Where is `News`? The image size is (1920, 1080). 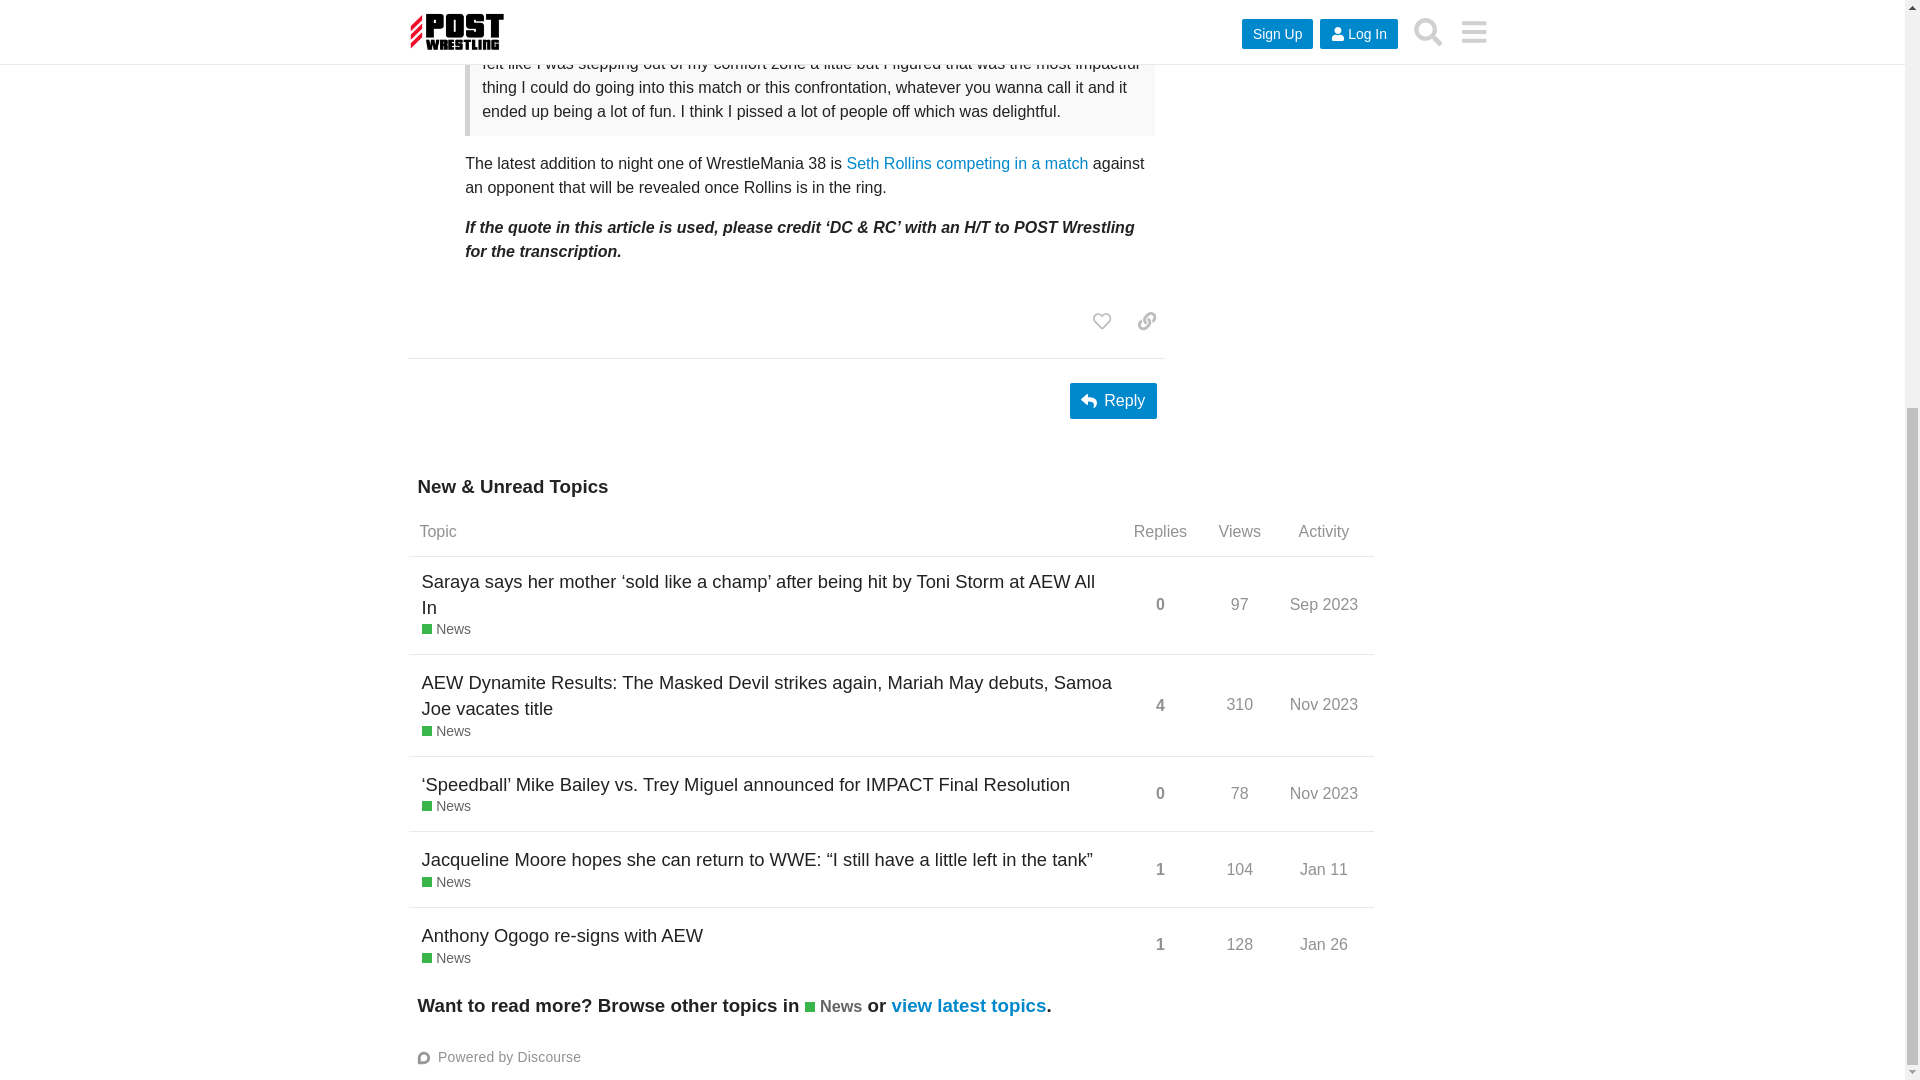
News is located at coordinates (446, 806).